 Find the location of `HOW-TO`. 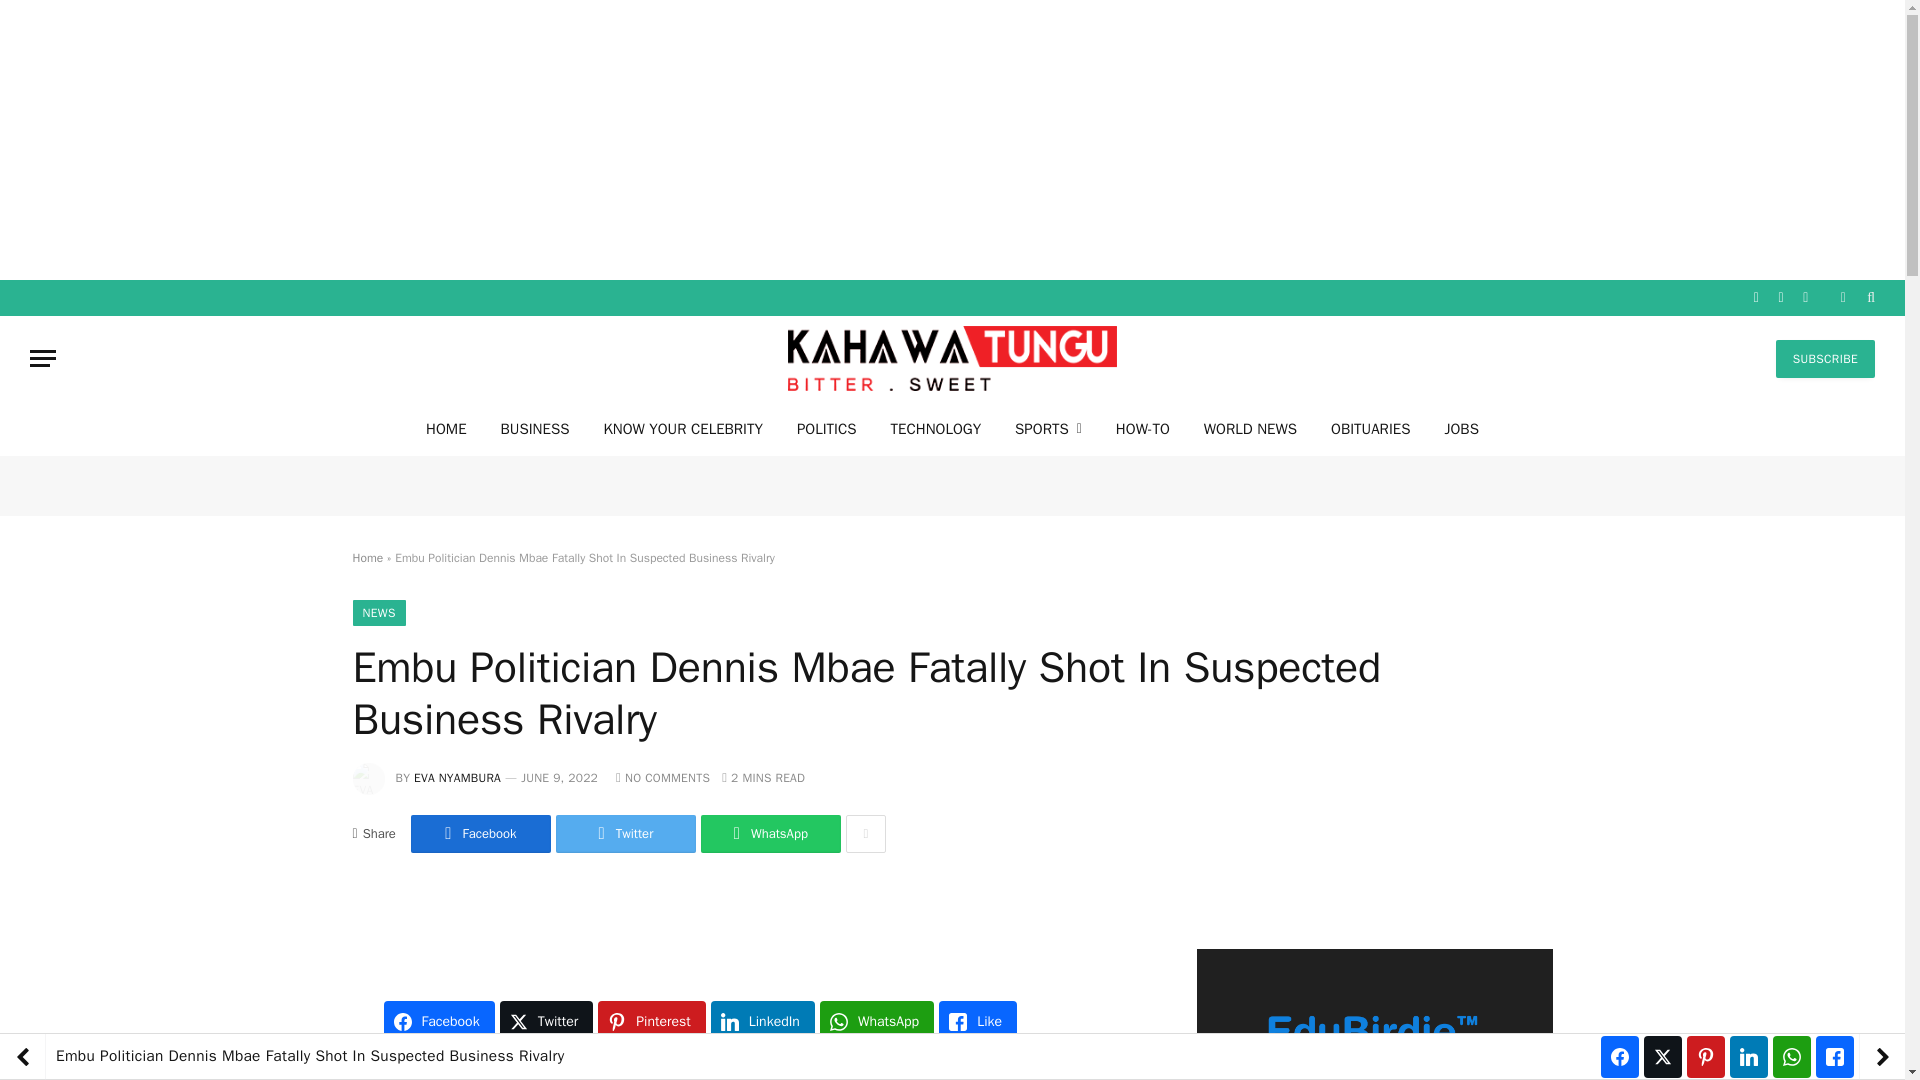

HOW-TO is located at coordinates (1142, 428).